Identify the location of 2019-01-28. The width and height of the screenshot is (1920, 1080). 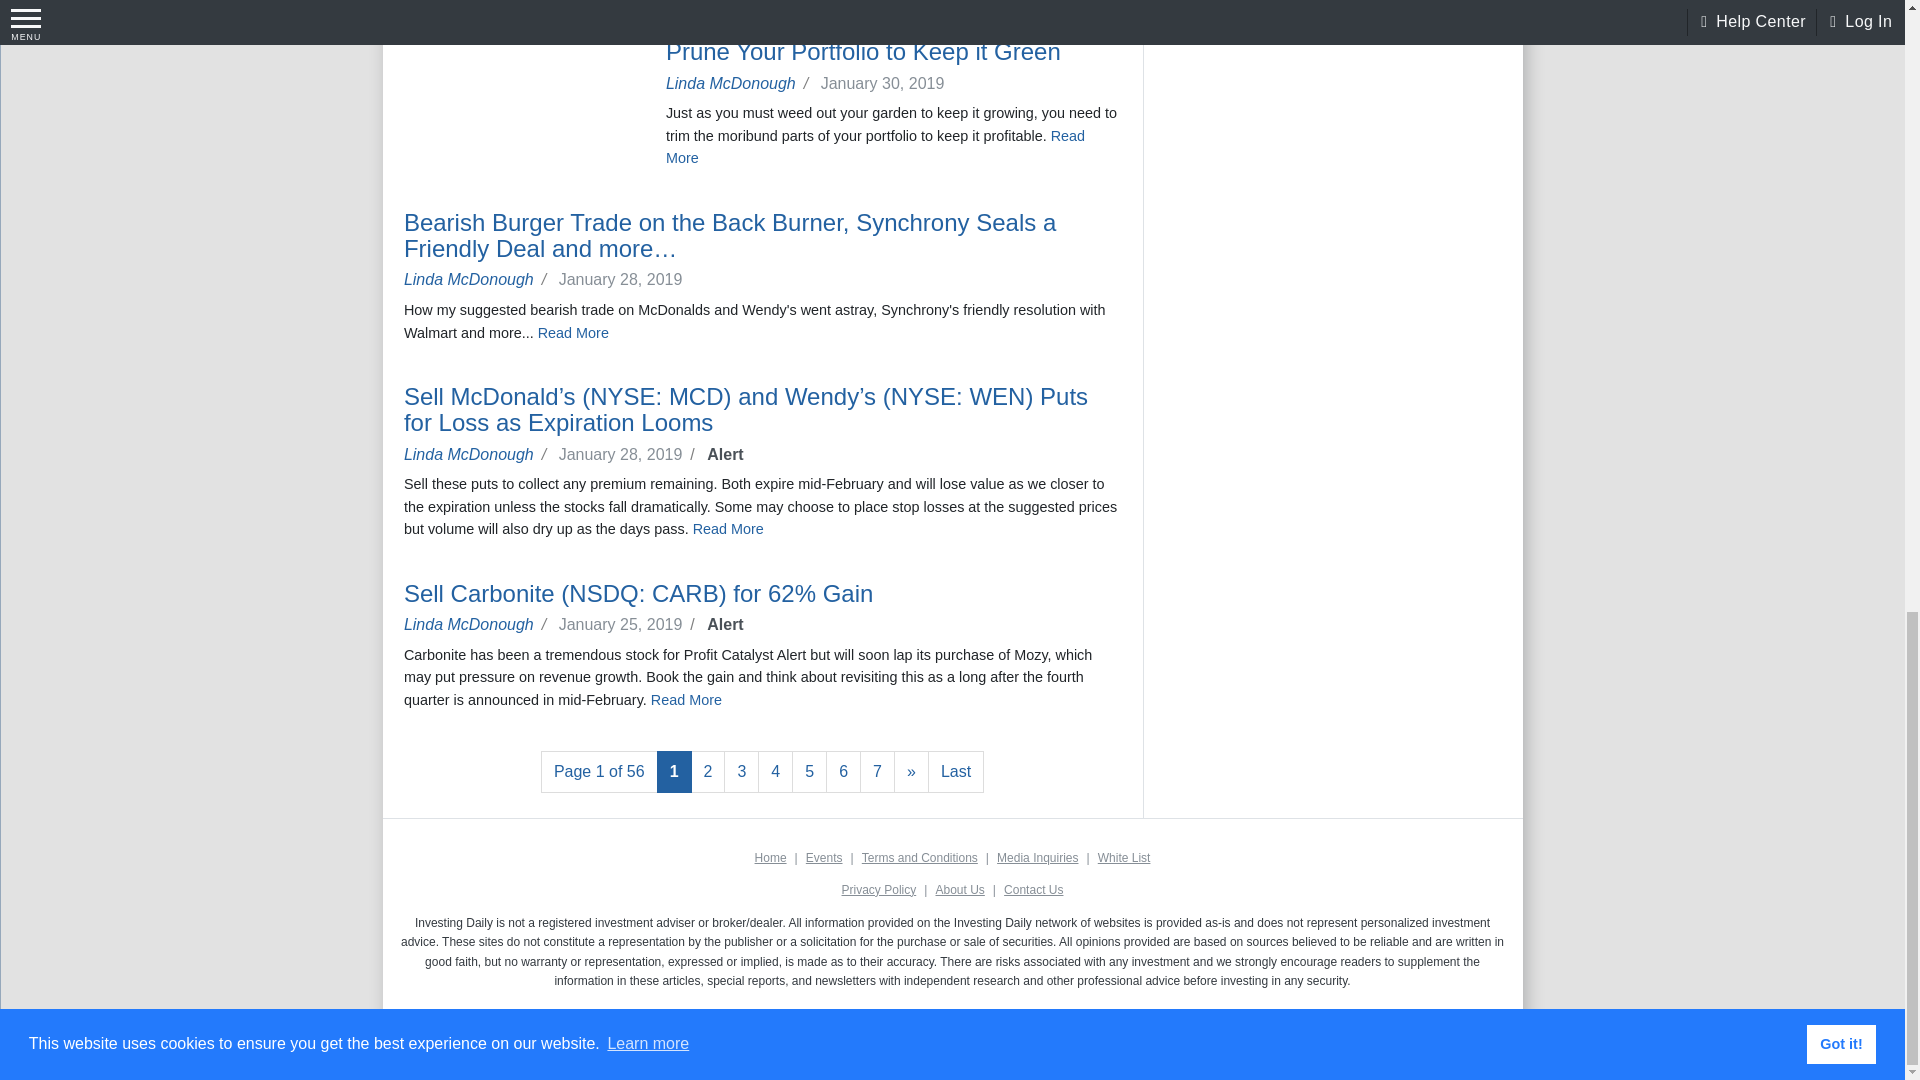
(624, 280).